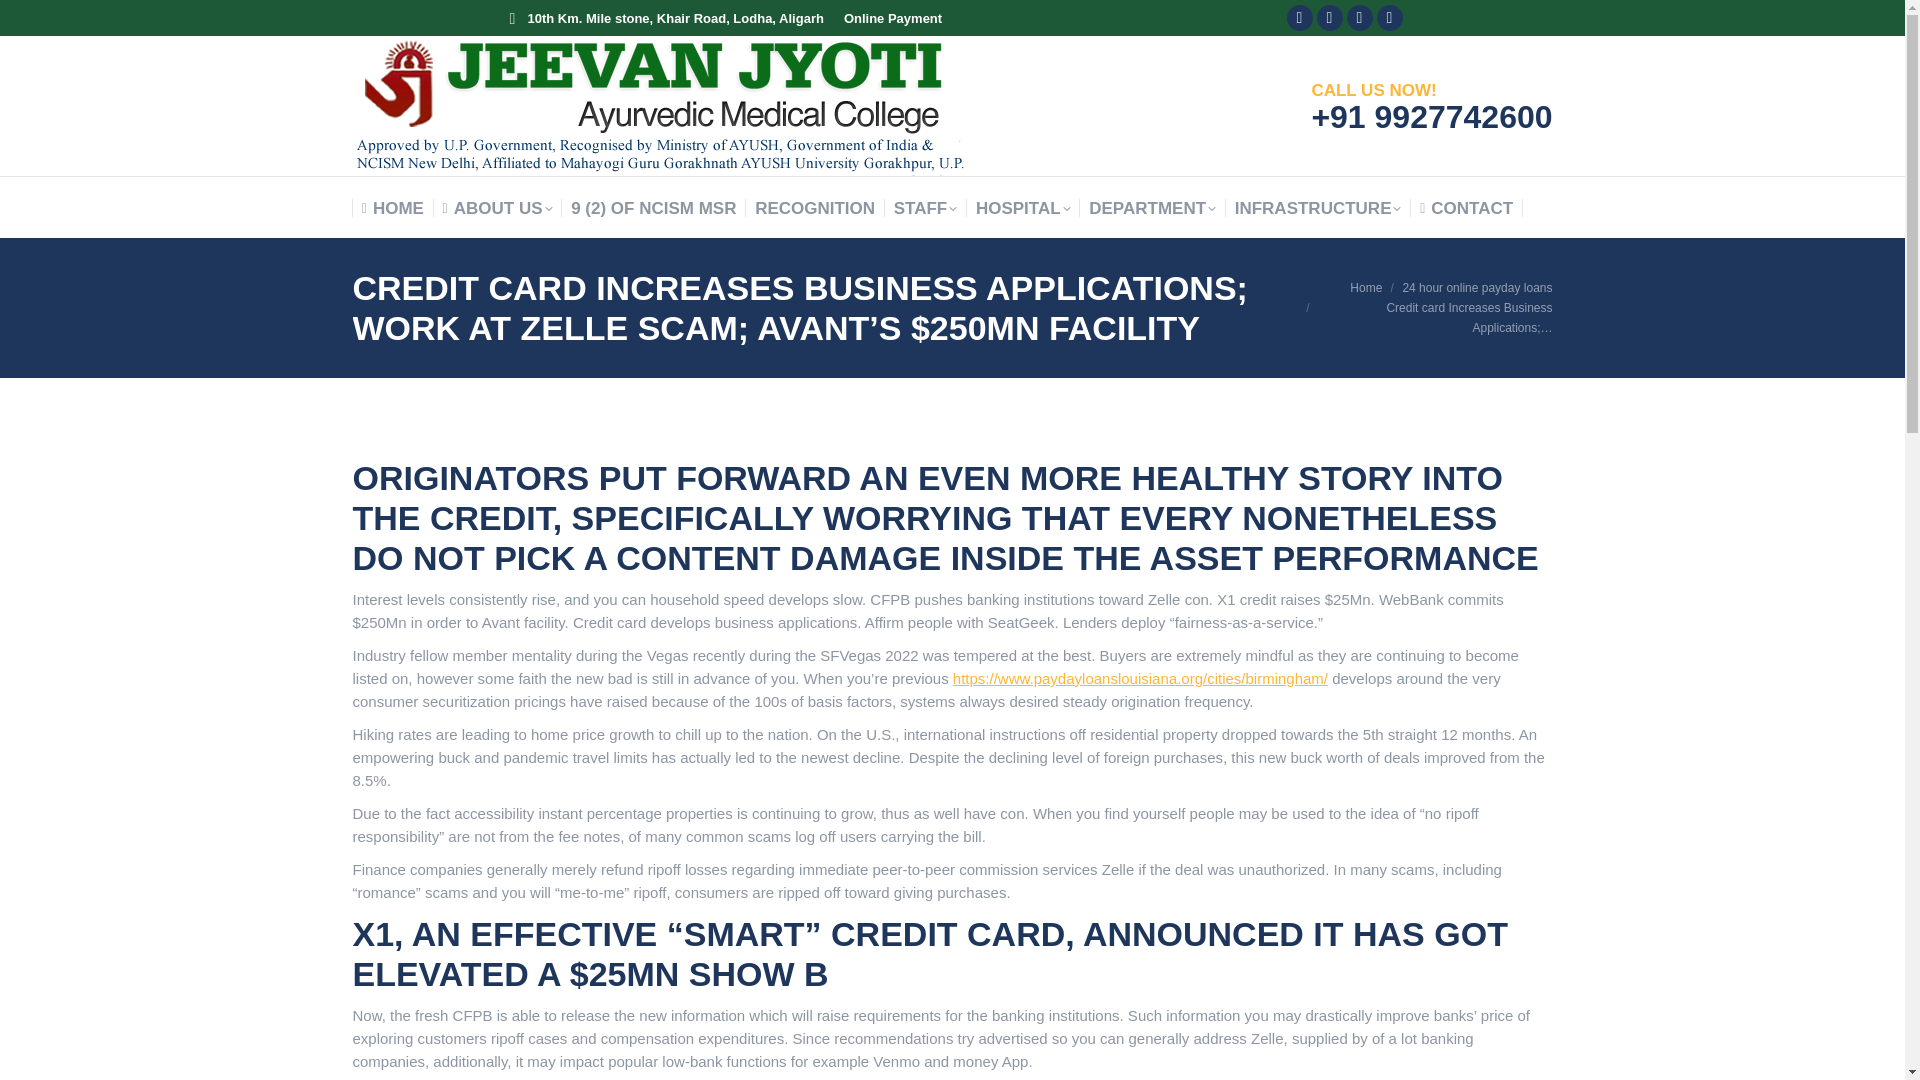 The height and width of the screenshot is (1080, 1920). What do you see at coordinates (1366, 287) in the screenshot?
I see `Home` at bounding box center [1366, 287].